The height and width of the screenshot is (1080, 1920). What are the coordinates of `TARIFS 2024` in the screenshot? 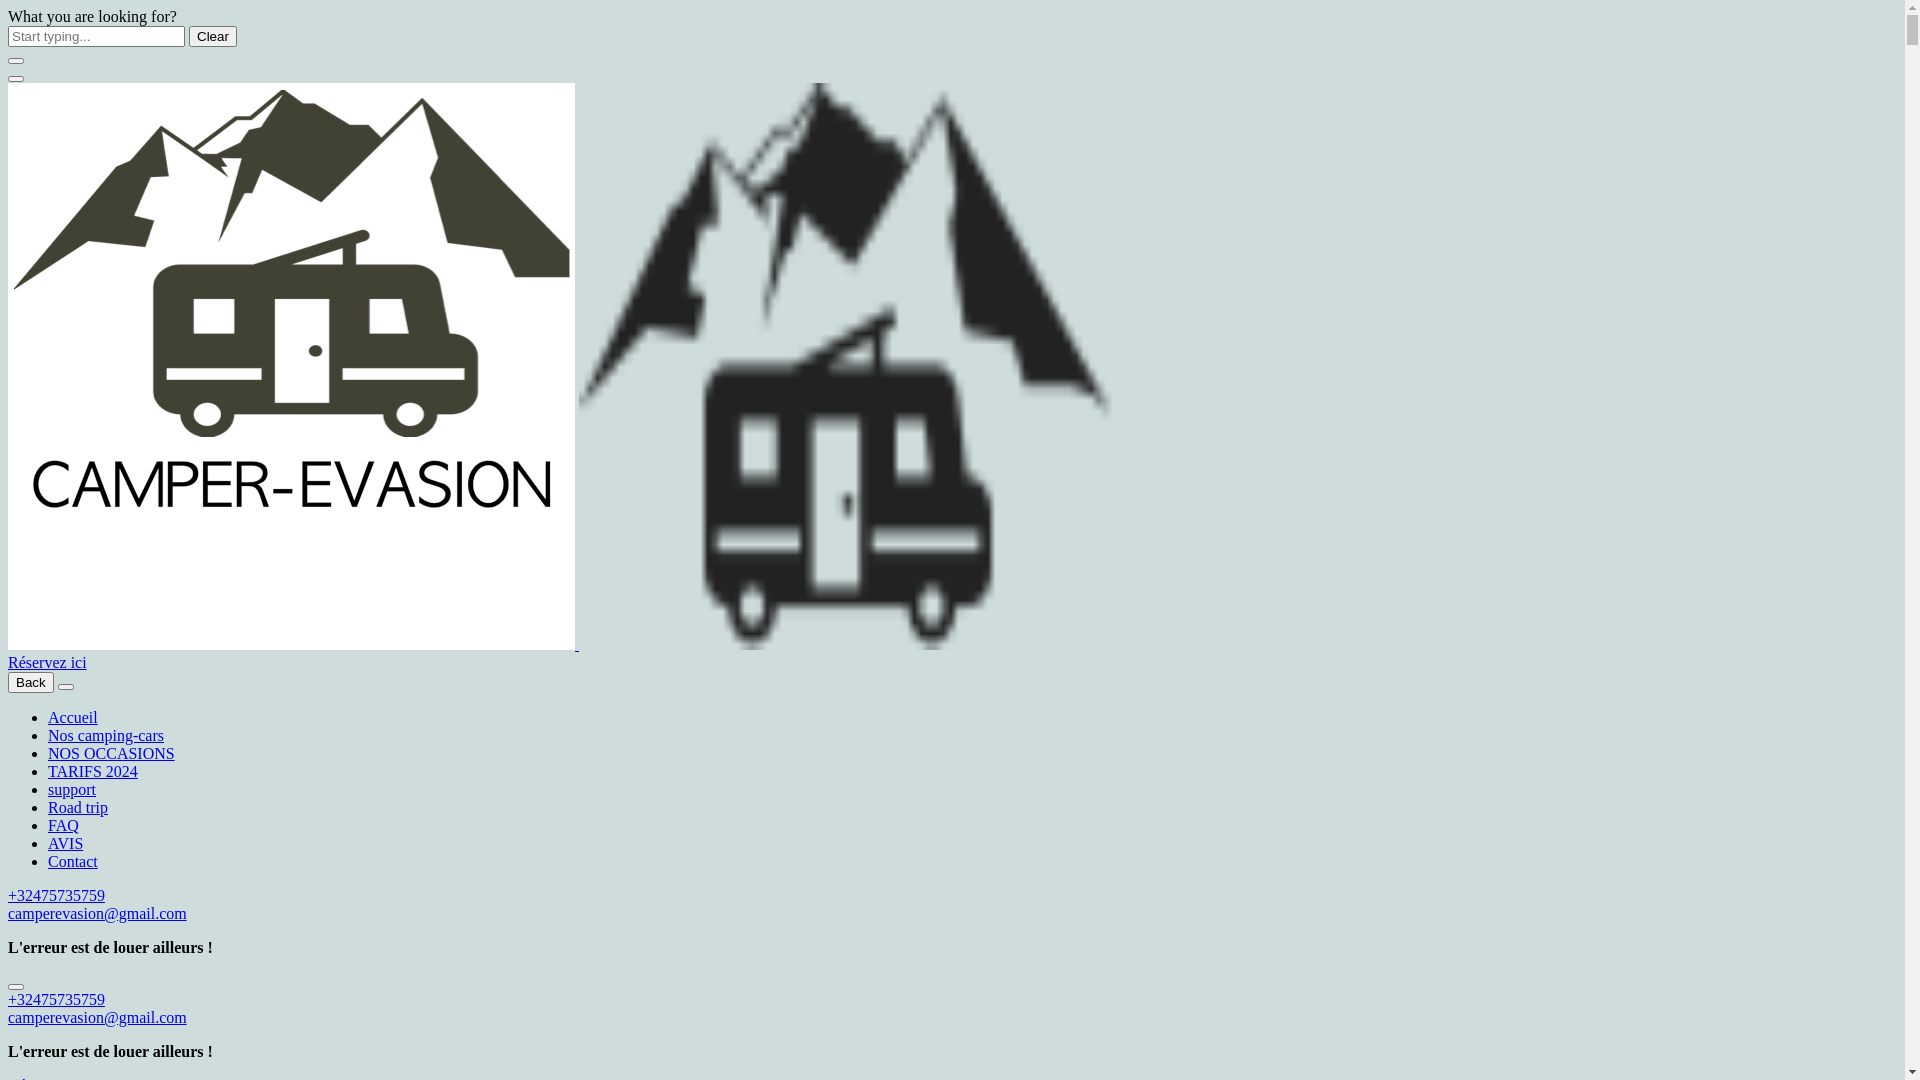 It's located at (93, 772).